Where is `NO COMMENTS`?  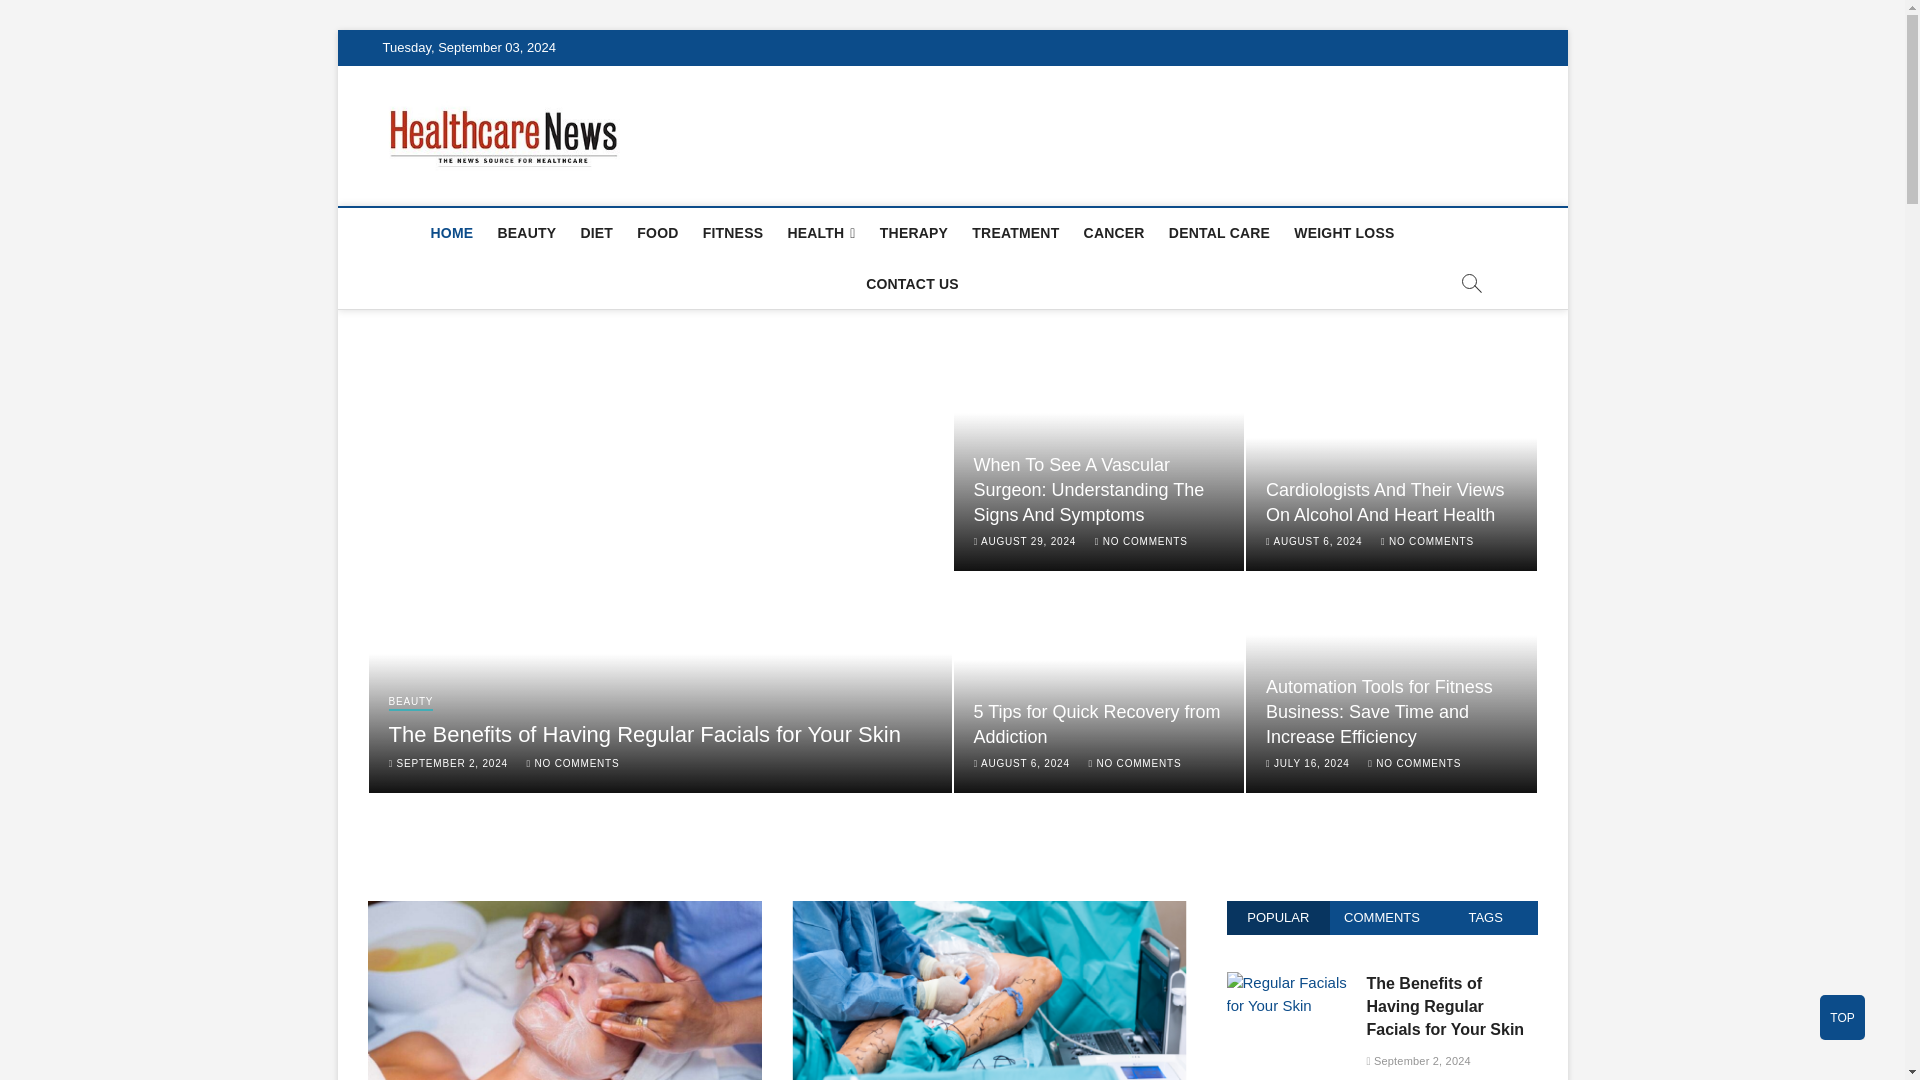 NO COMMENTS is located at coordinates (573, 763).